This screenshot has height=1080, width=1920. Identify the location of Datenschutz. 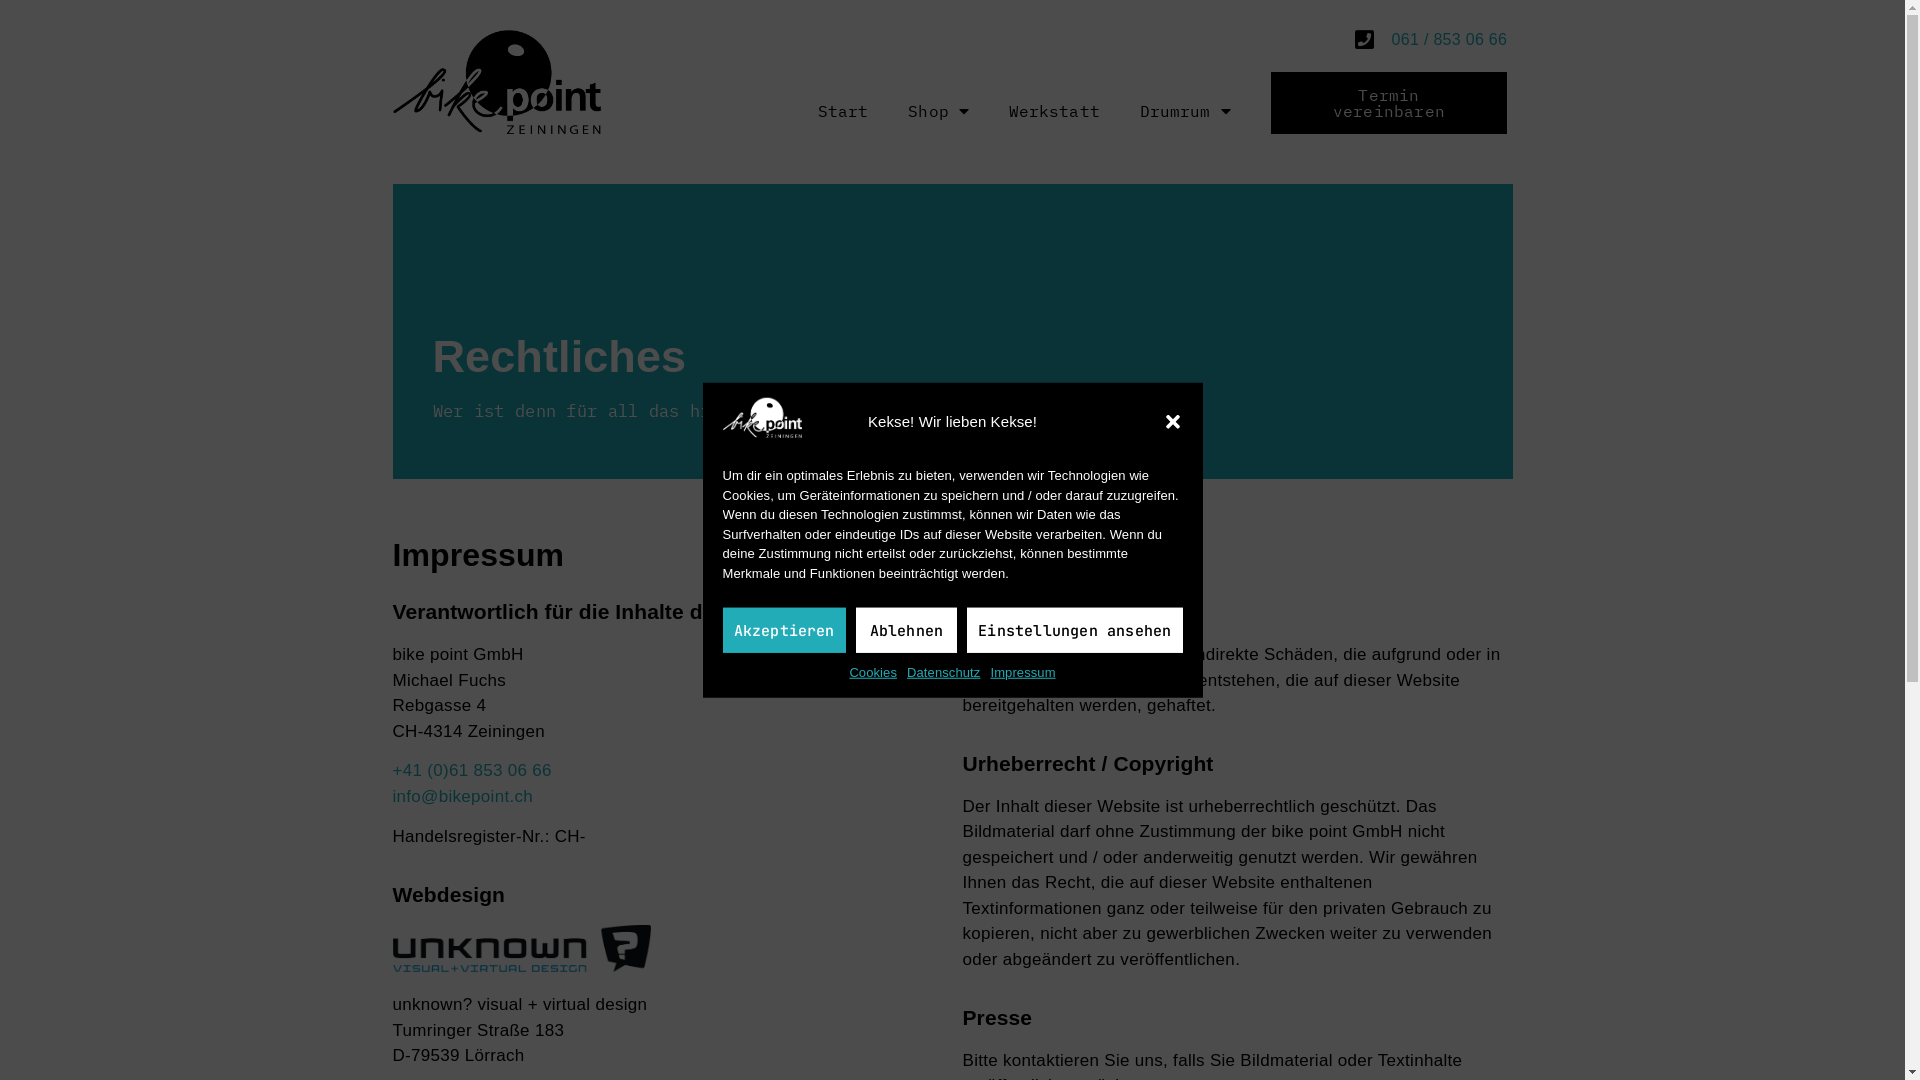
(943, 673).